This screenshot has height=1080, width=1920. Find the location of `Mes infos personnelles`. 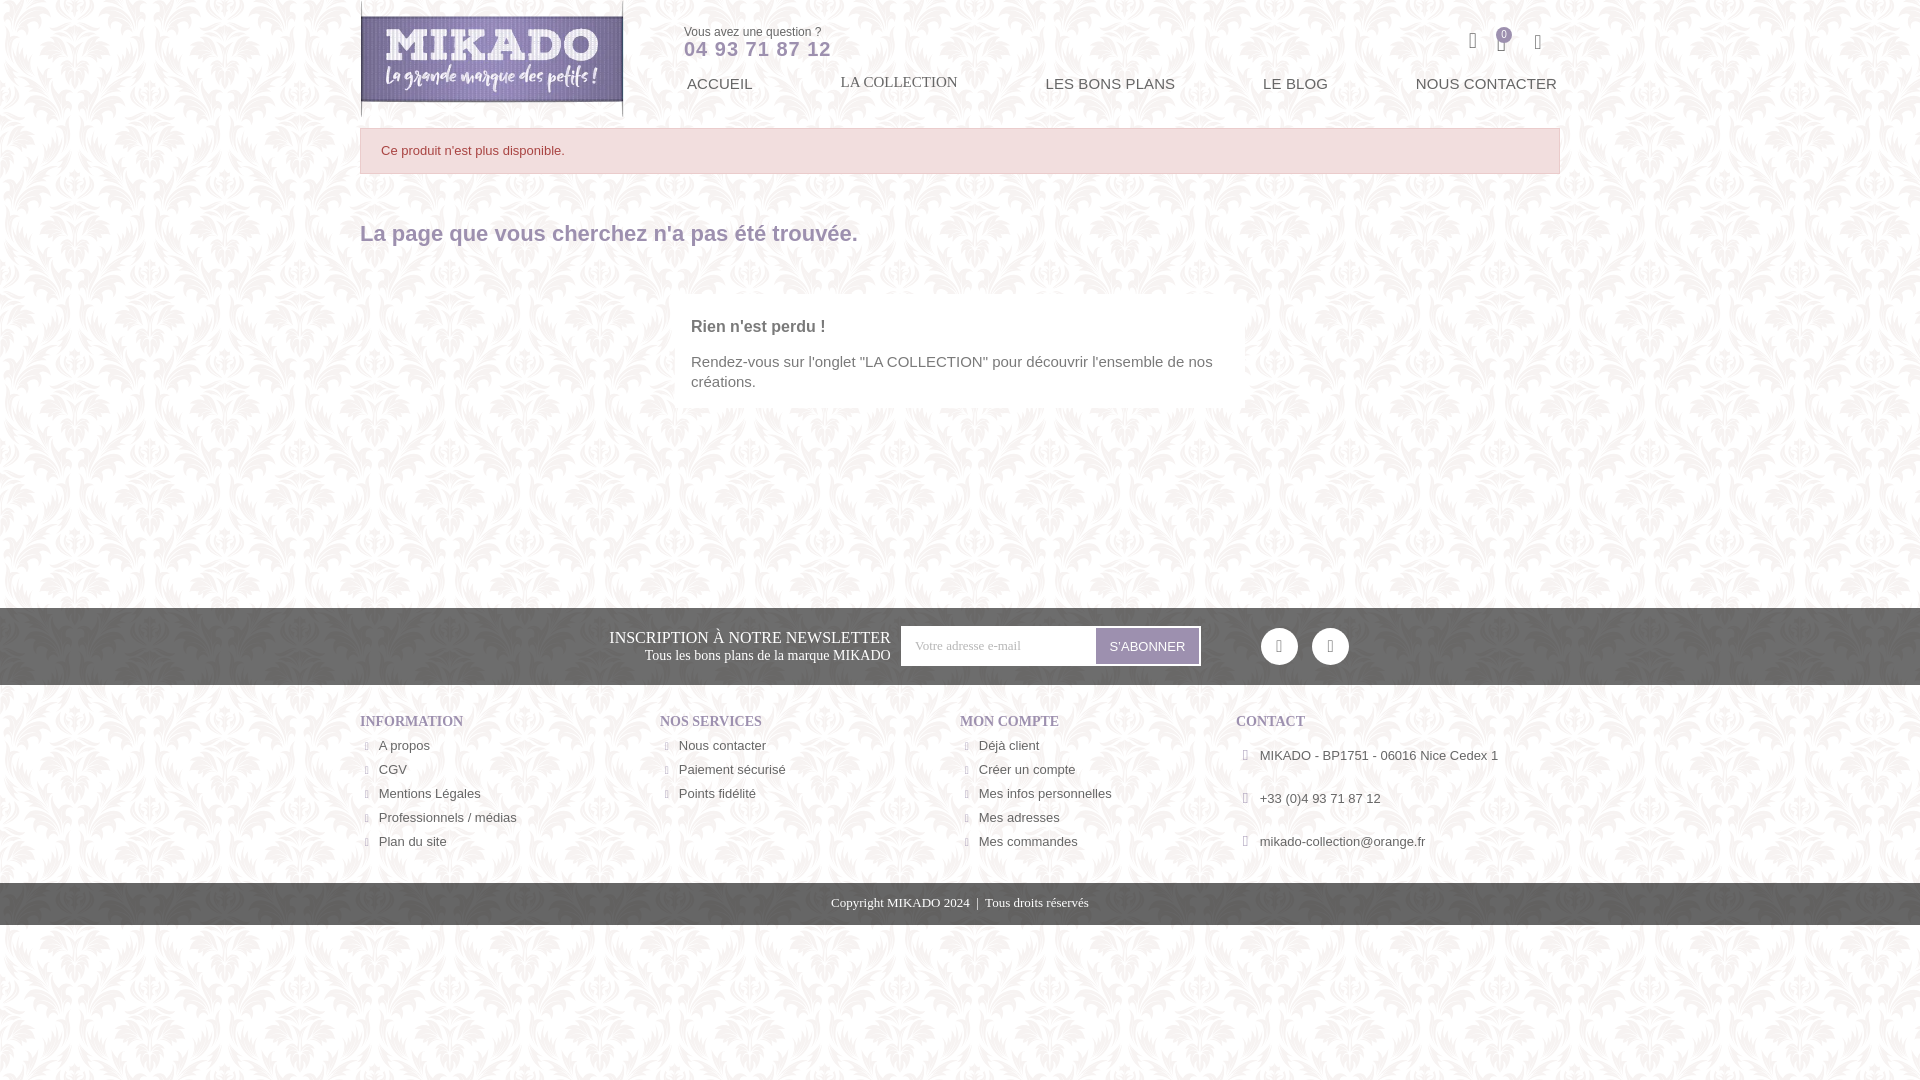

Mes infos personnelles is located at coordinates (1098, 793).